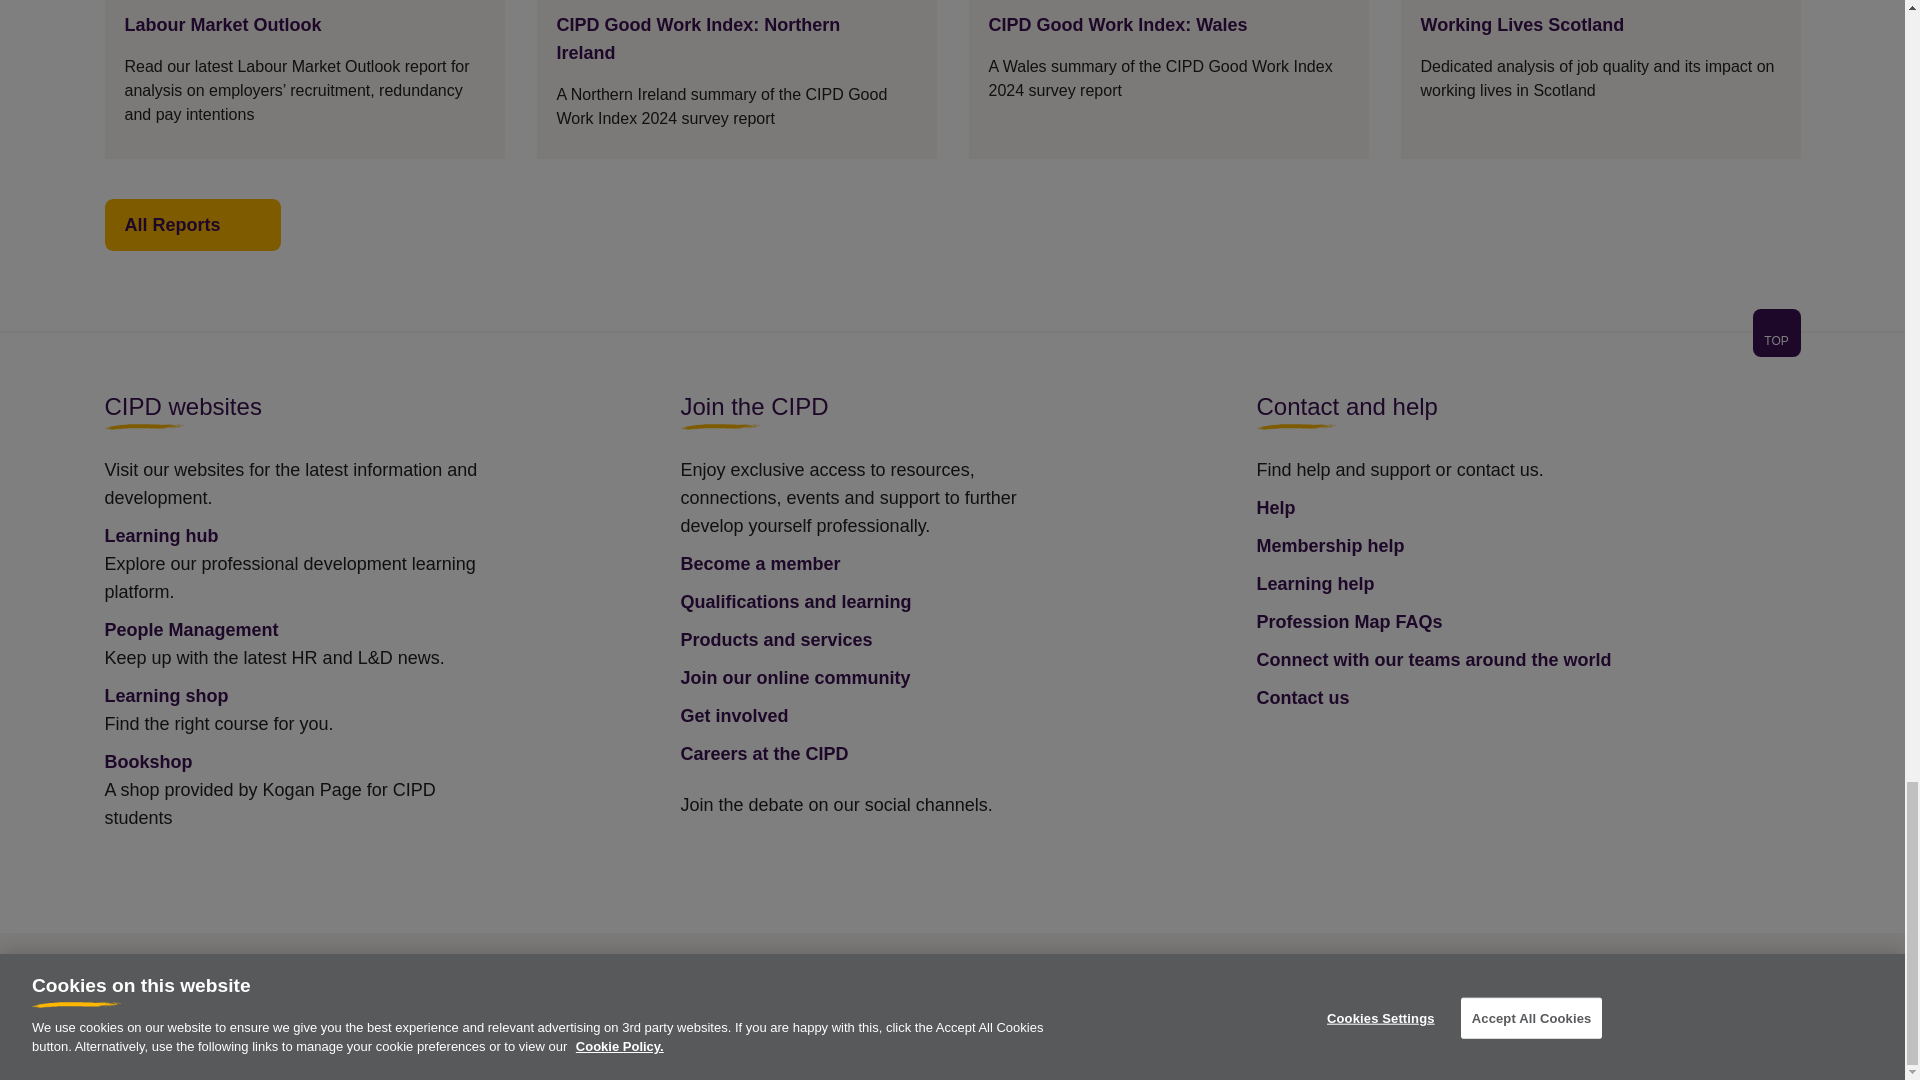 The width and height of the screenshot is (1920, 1080). What do you see at coordinates (951, 344) in the screenshot?
I see `TOP` at bounding box center [951, 344].